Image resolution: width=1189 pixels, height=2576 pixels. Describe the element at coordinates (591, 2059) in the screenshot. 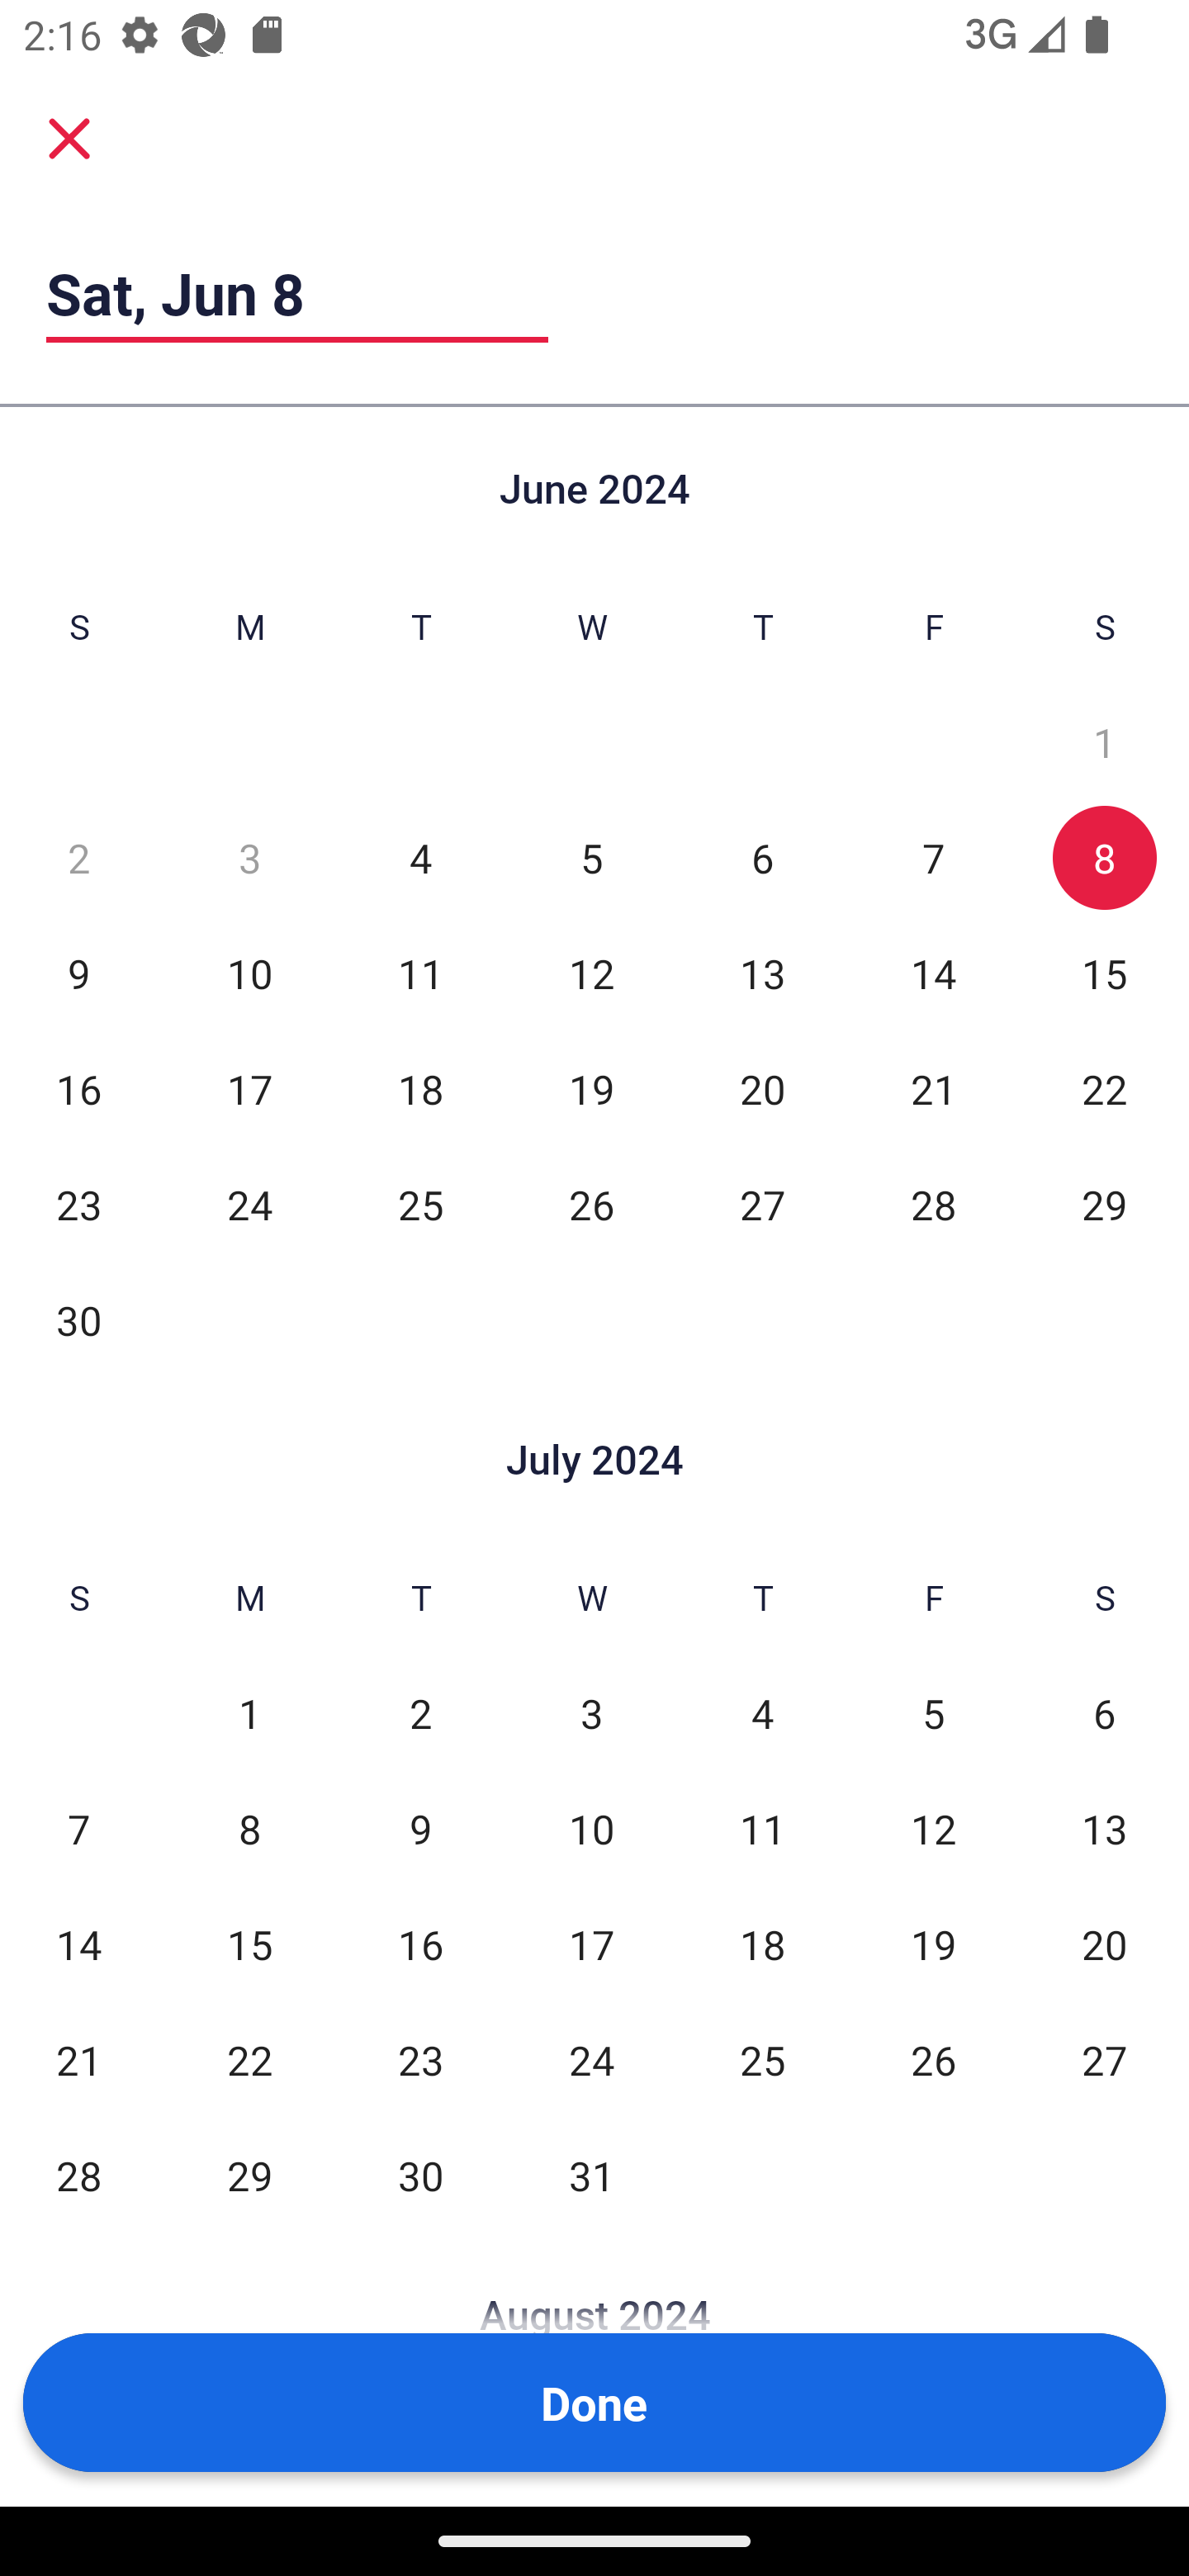

I see `24 Wed, Jul 24, Not Selected` at that location.